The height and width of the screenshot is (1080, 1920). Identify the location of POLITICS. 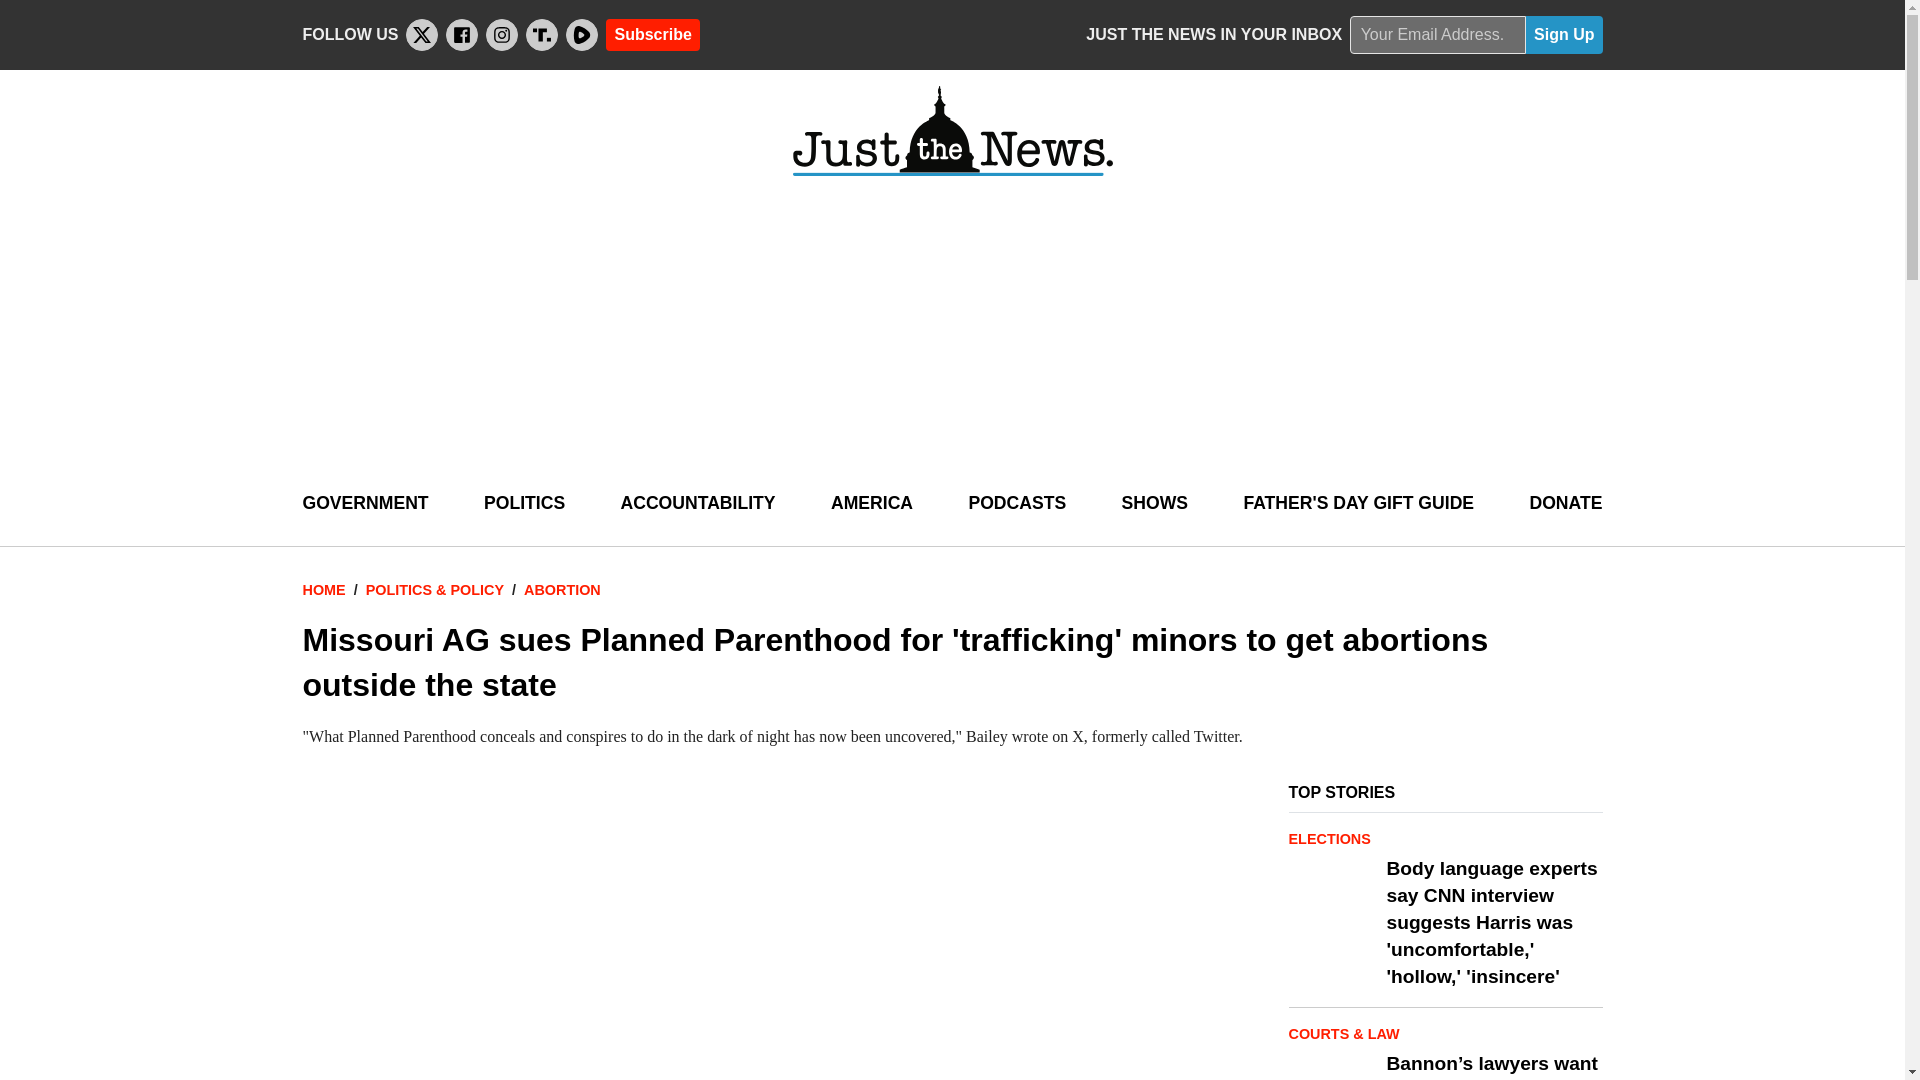
(524, 504).